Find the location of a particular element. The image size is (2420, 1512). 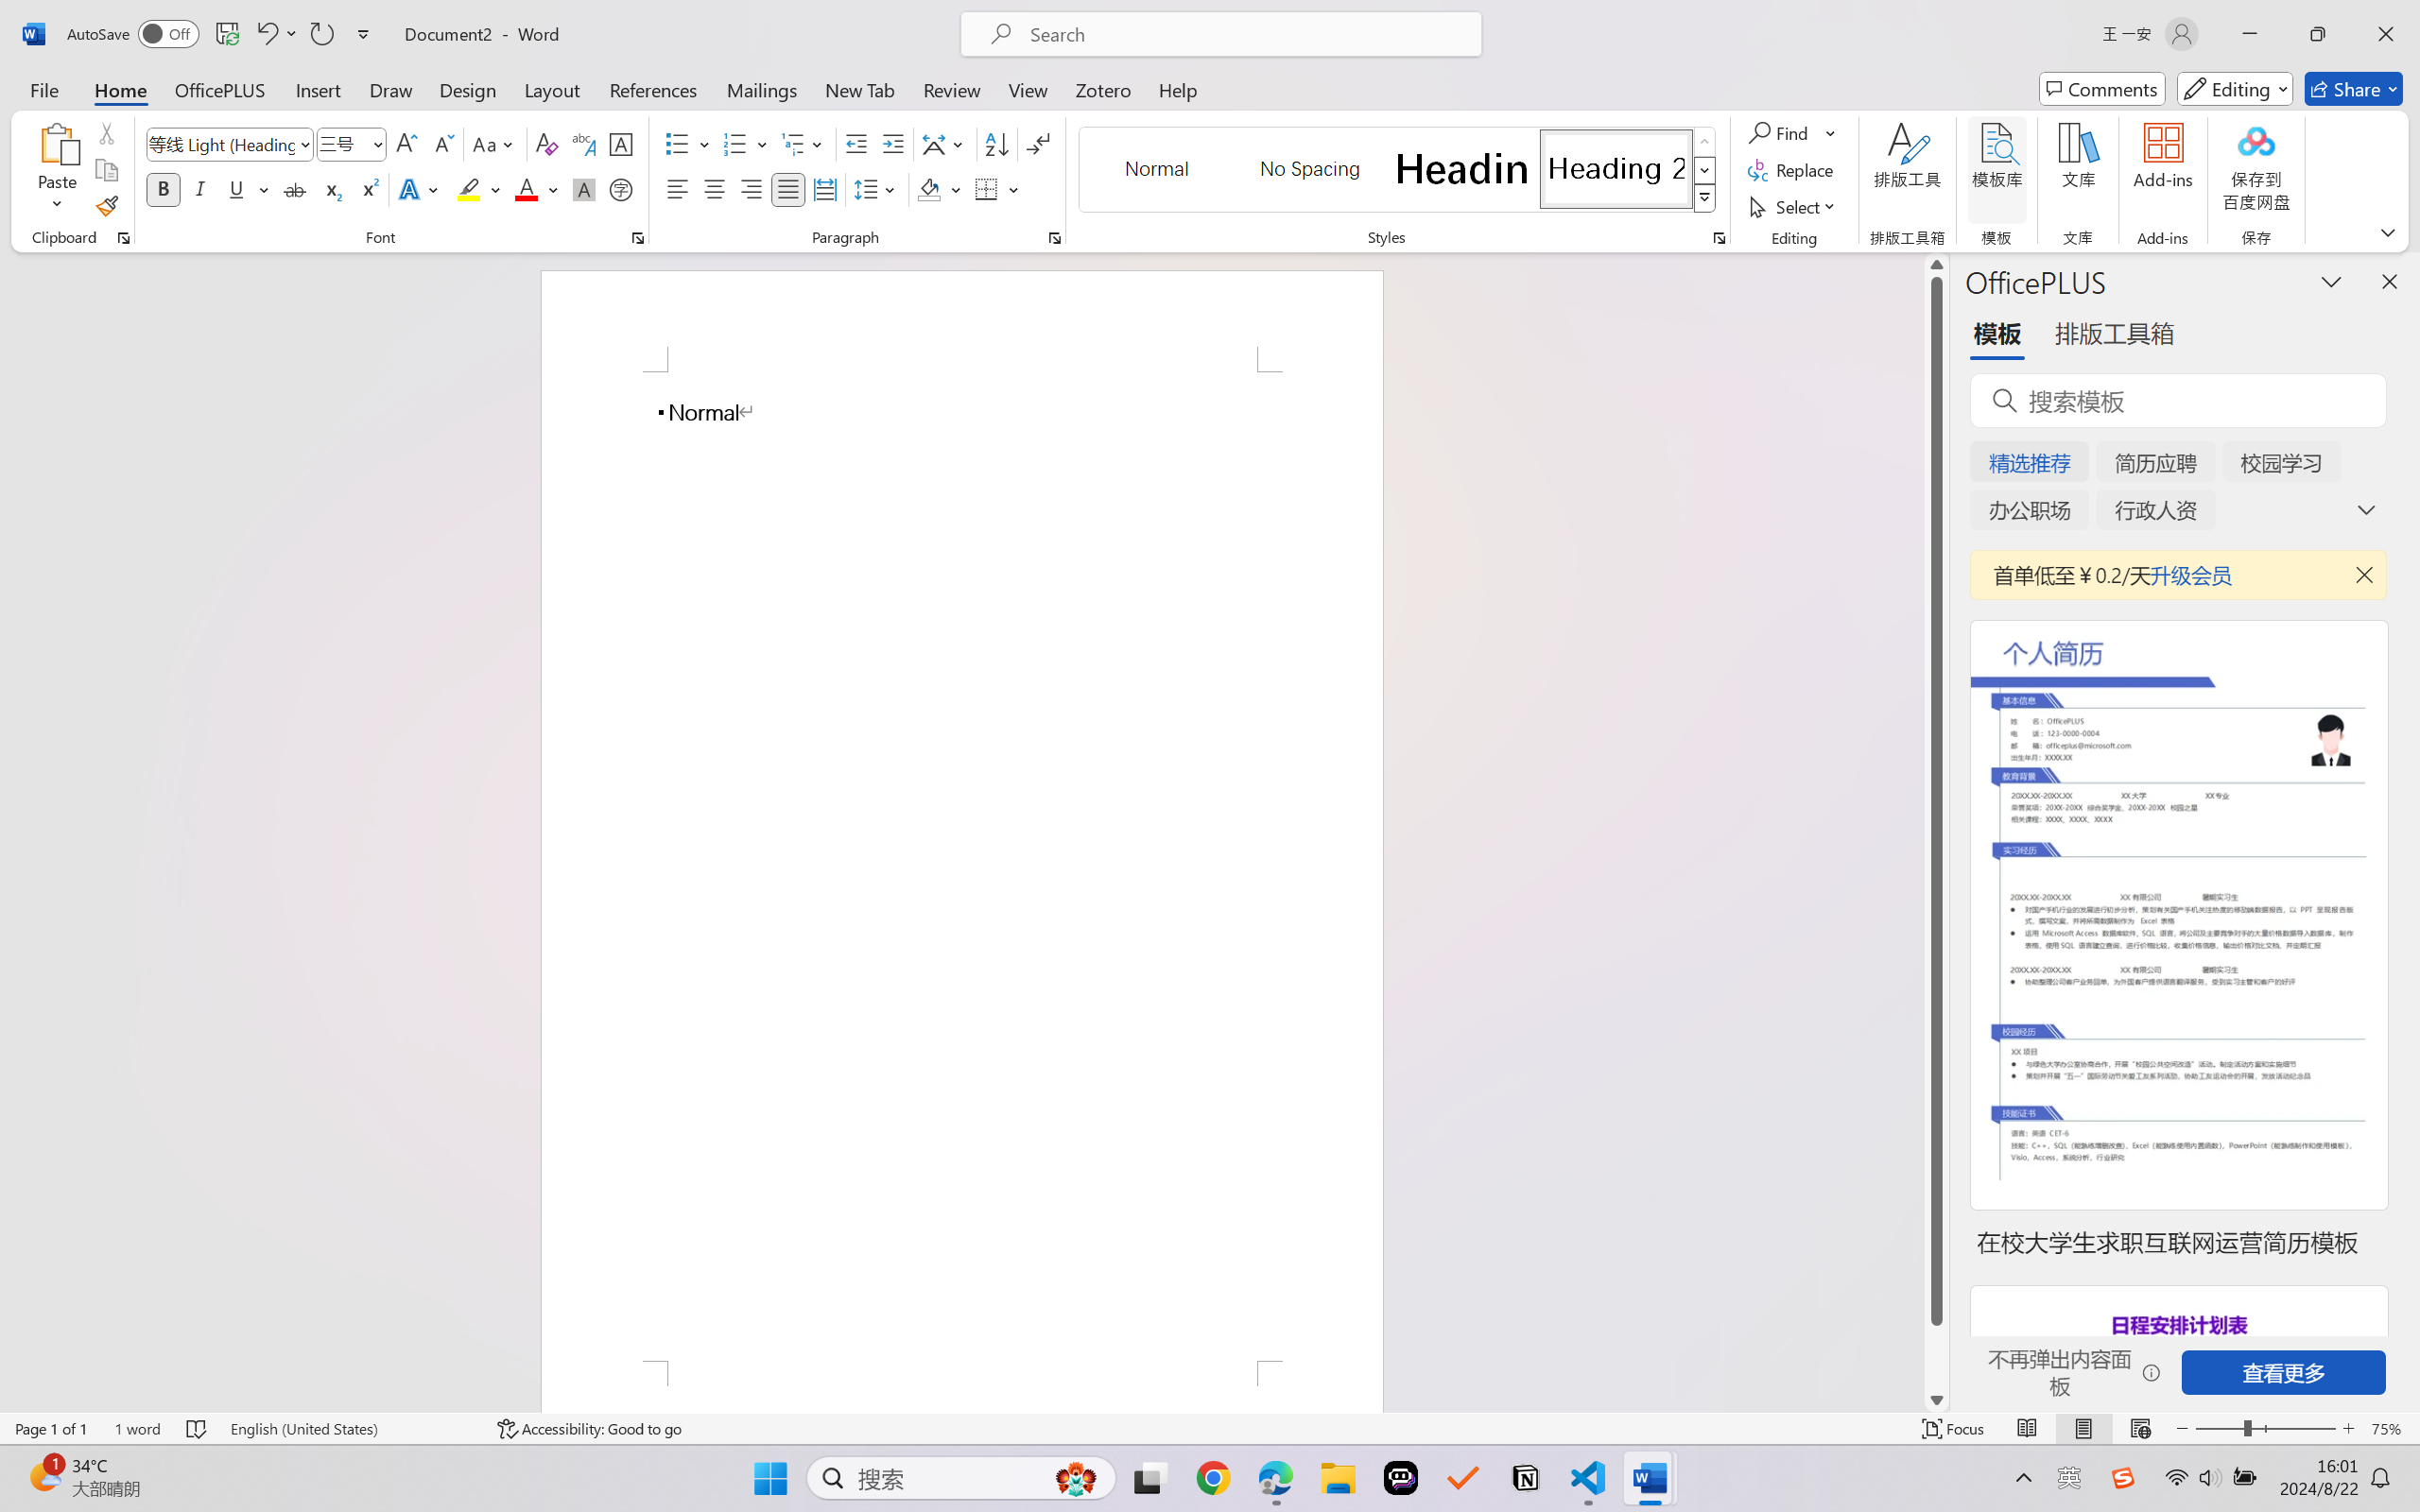

Justify is located at coordinates (788, 189).